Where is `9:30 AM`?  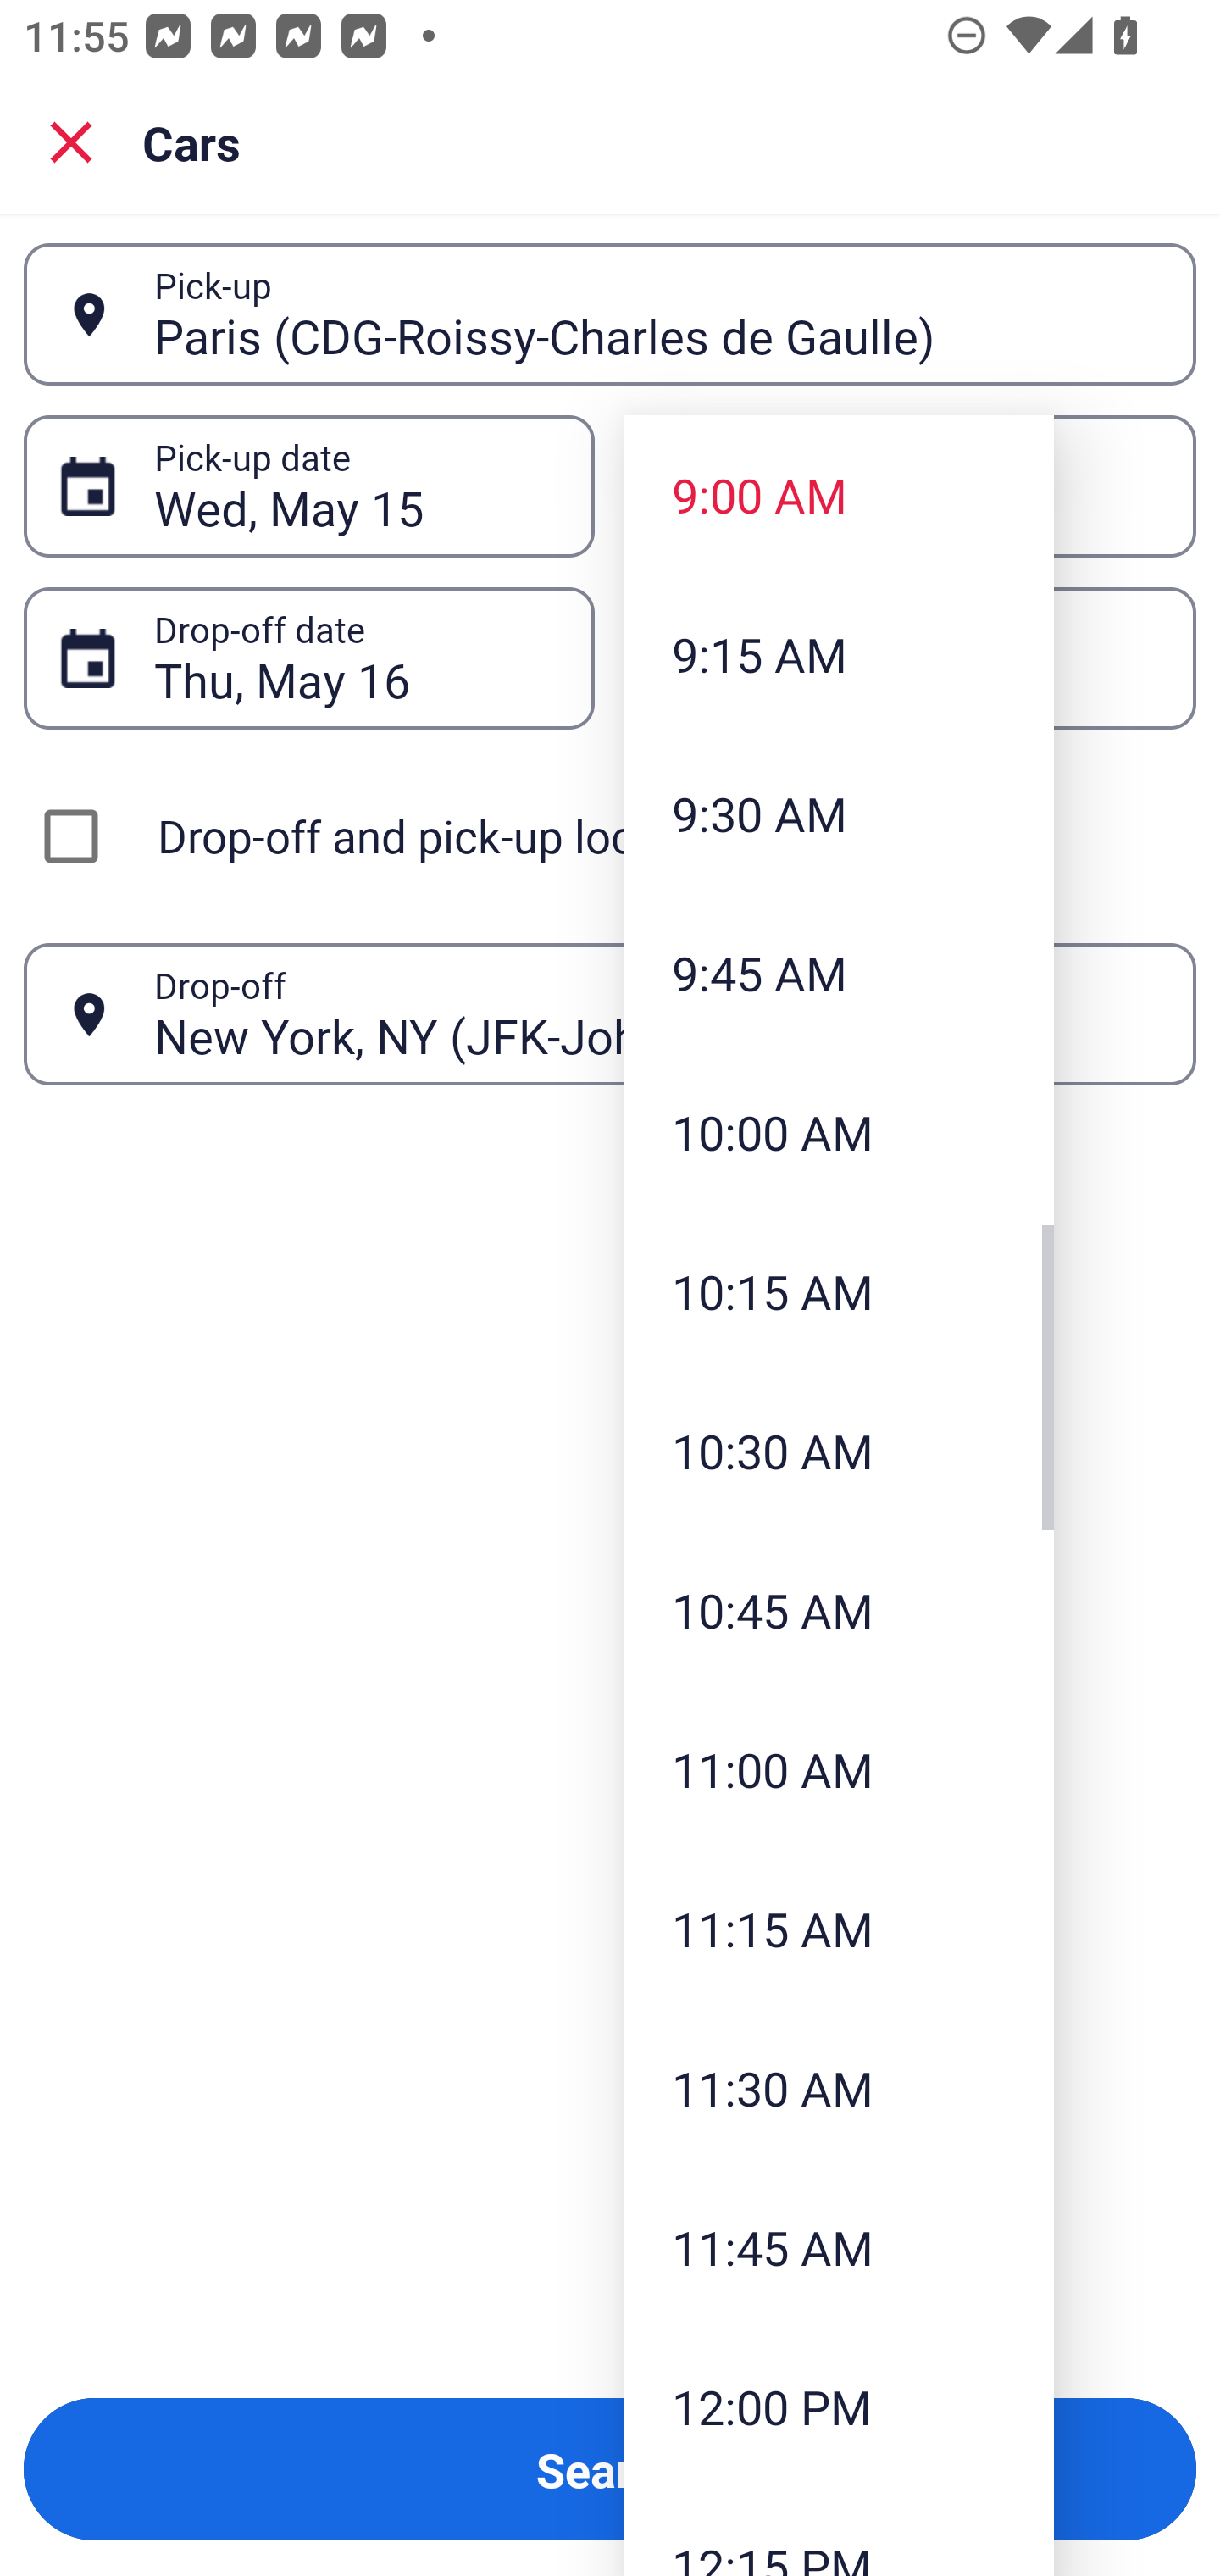
9:30 AM is located at coordinates (839, 813).